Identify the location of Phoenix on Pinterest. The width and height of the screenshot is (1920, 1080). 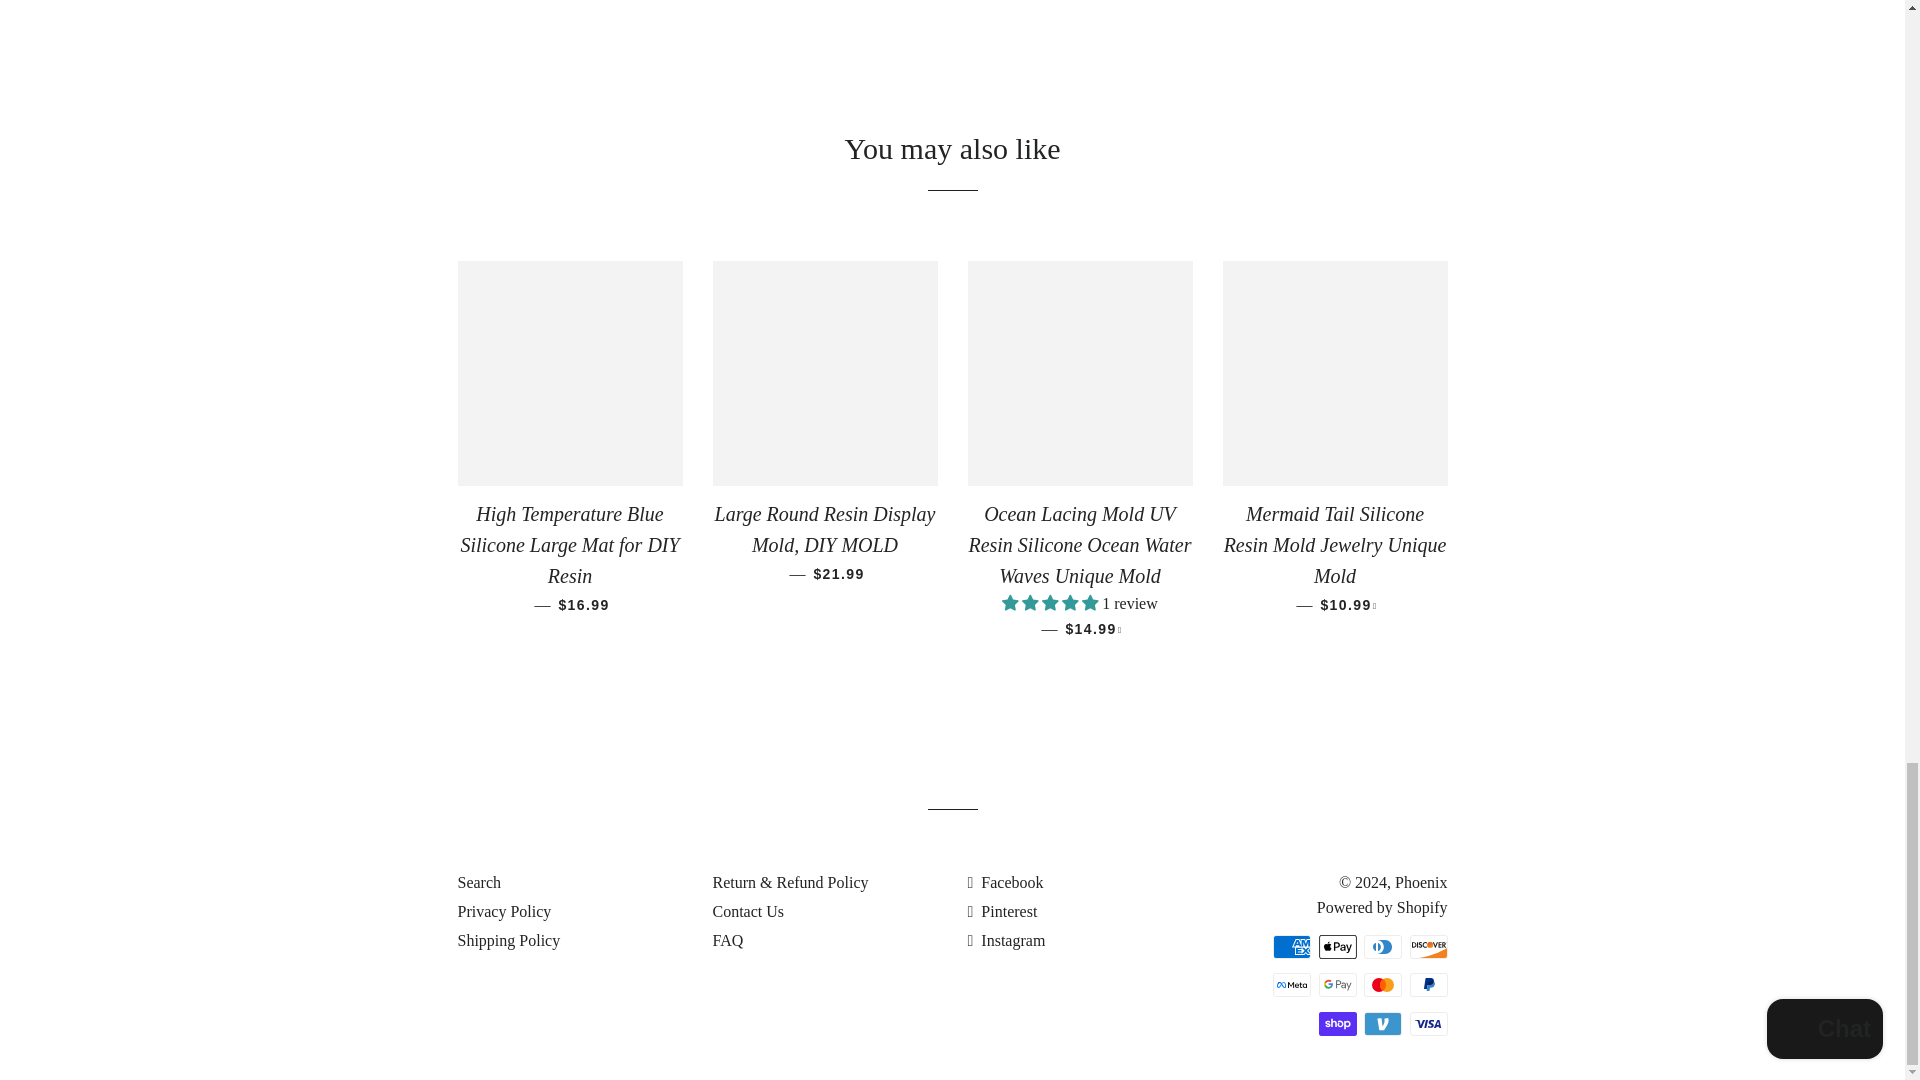
(1002, 911).